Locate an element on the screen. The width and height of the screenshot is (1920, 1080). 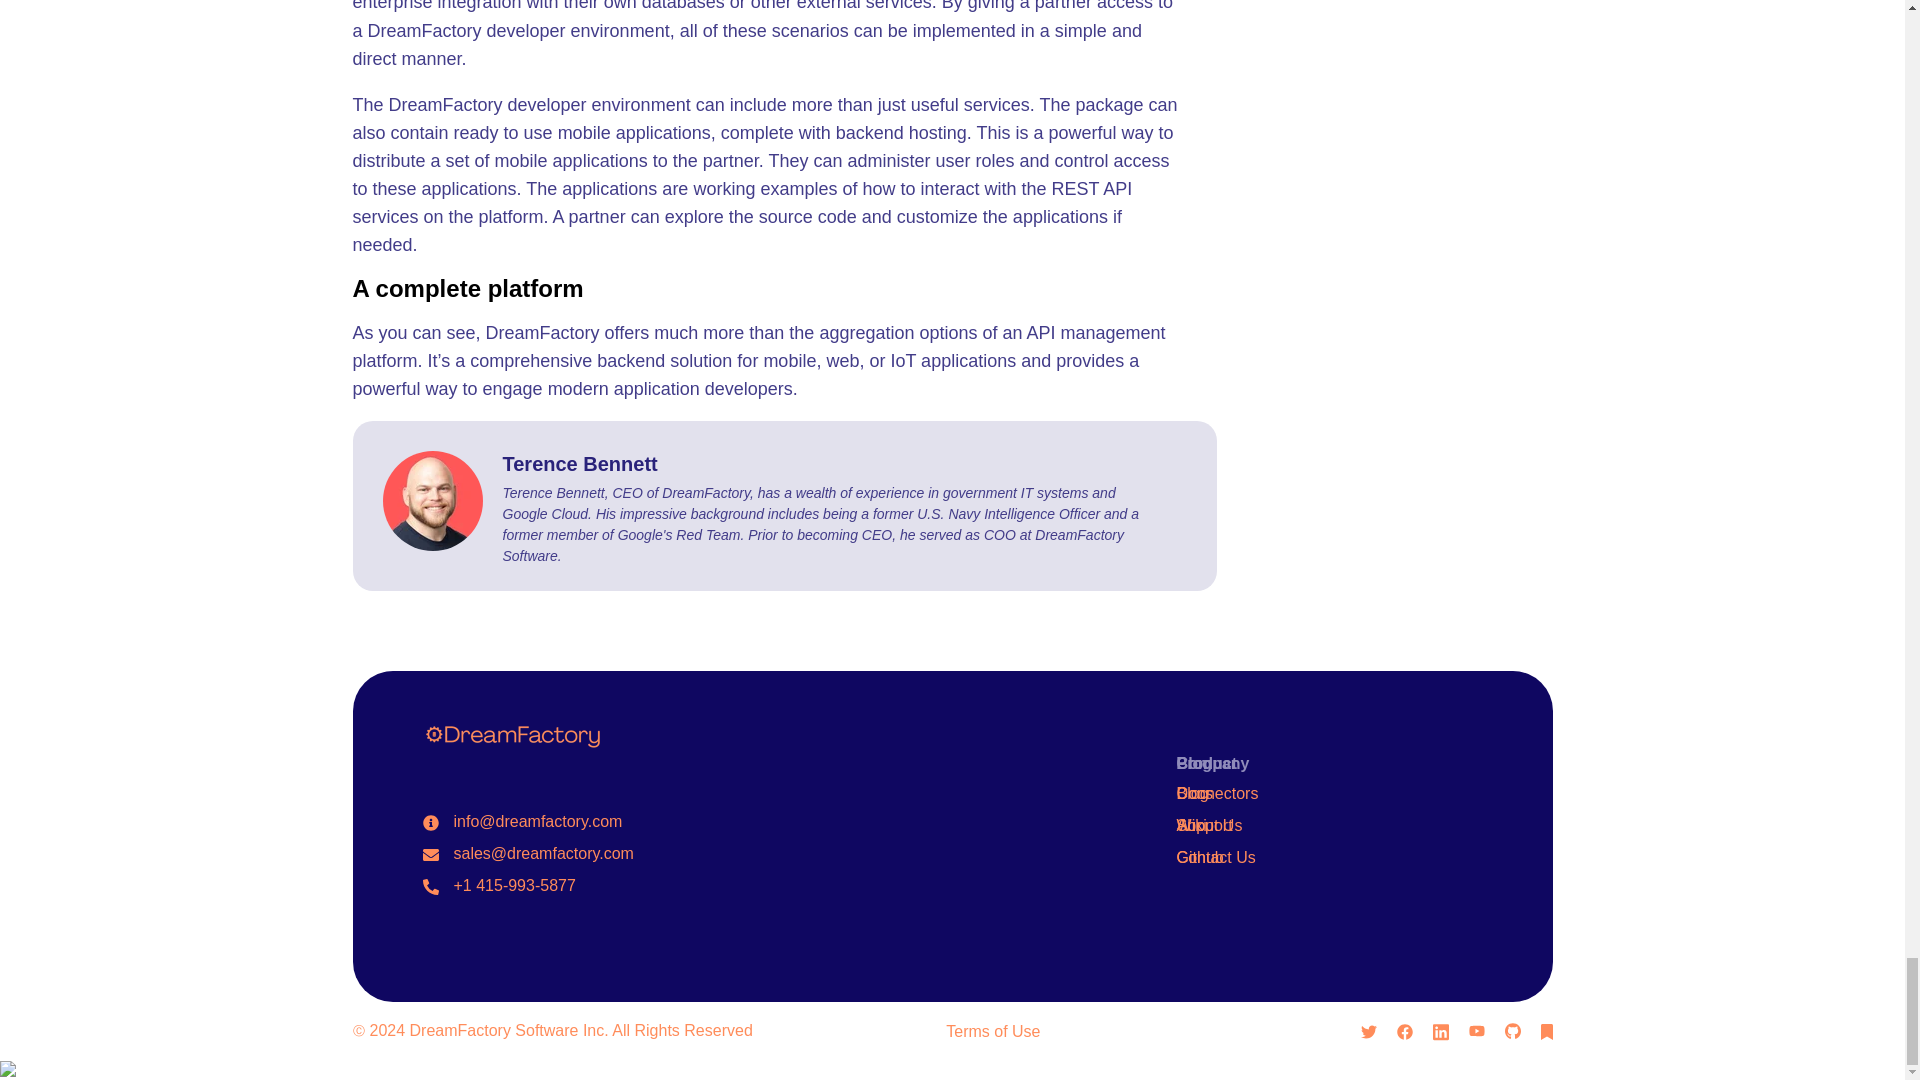
Connectors is located at coordinates (1218, 794).